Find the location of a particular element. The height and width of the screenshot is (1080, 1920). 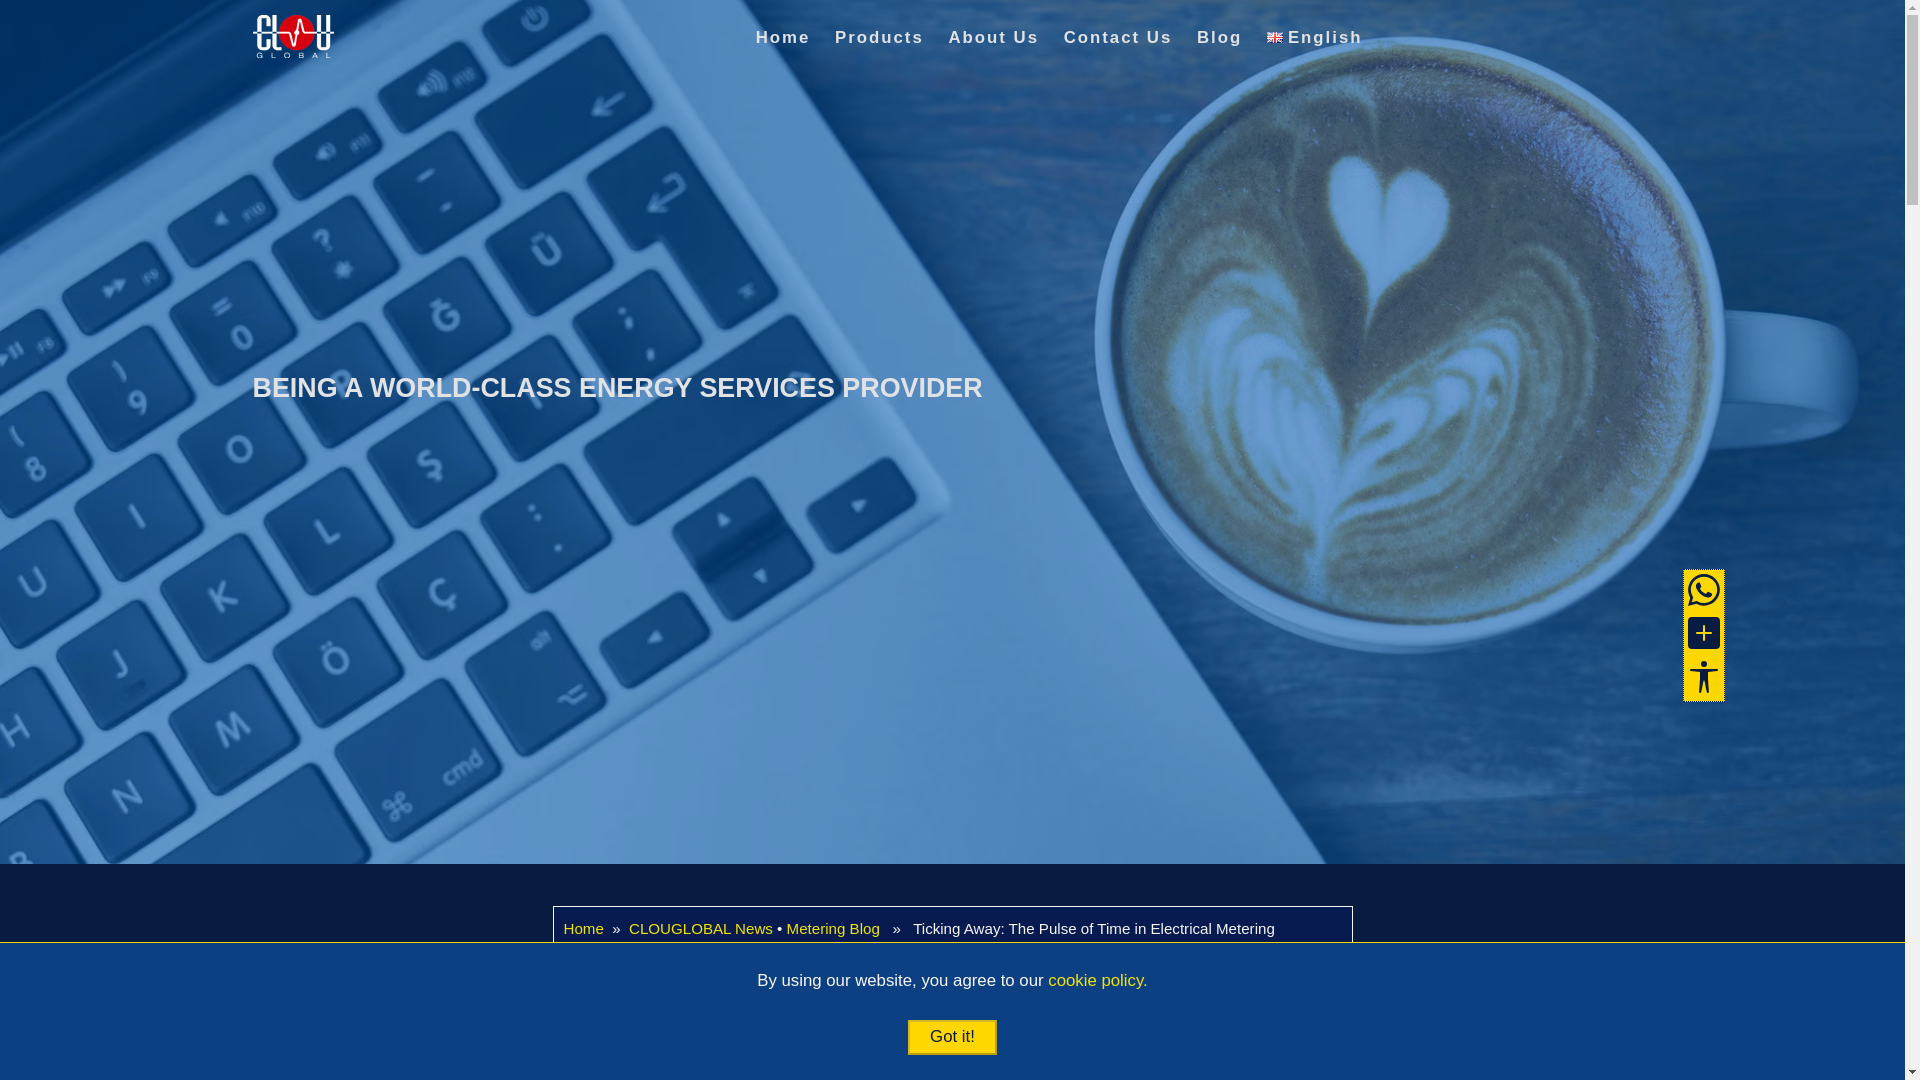

English is located at coordinates (1315, 38).